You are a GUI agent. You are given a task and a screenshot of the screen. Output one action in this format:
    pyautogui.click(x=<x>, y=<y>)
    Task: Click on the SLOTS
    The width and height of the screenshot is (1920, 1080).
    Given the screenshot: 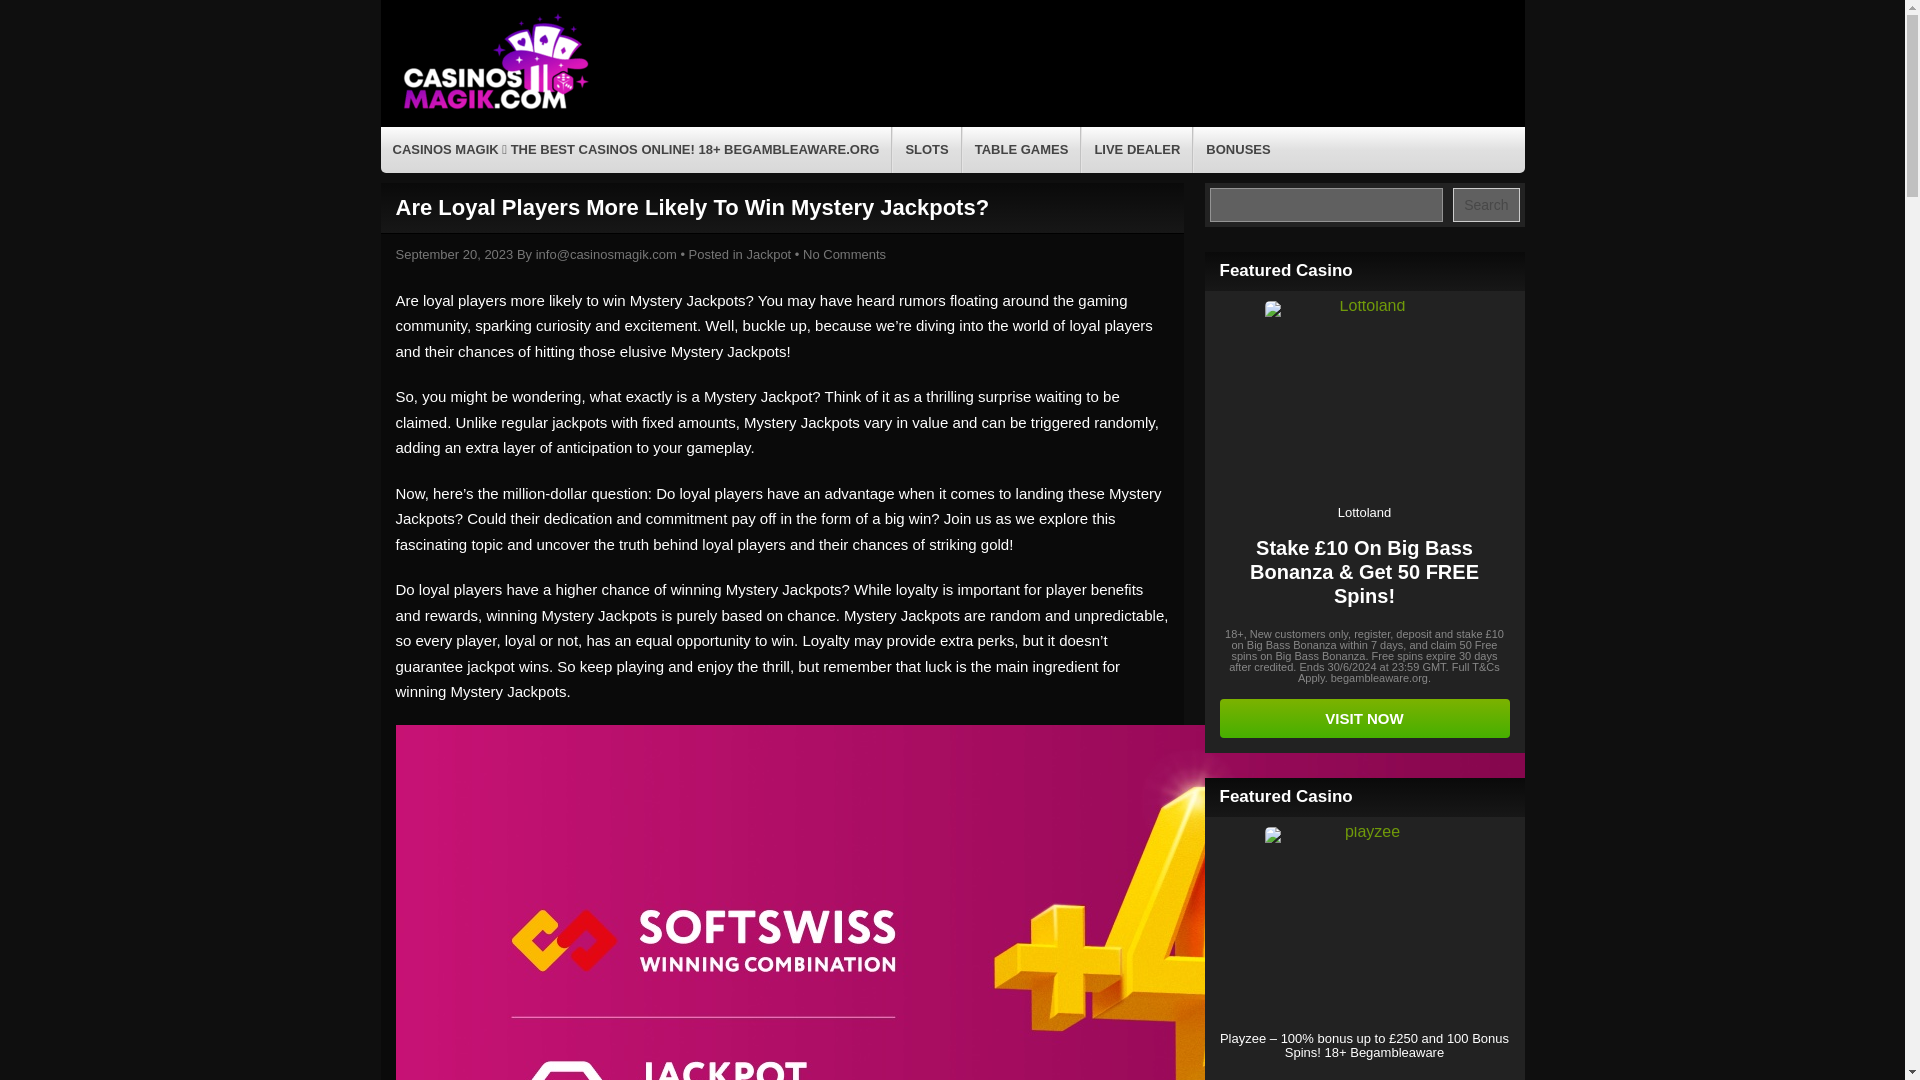 What is the action you would take?
    pyautogui.click(x=926, y=150)
    